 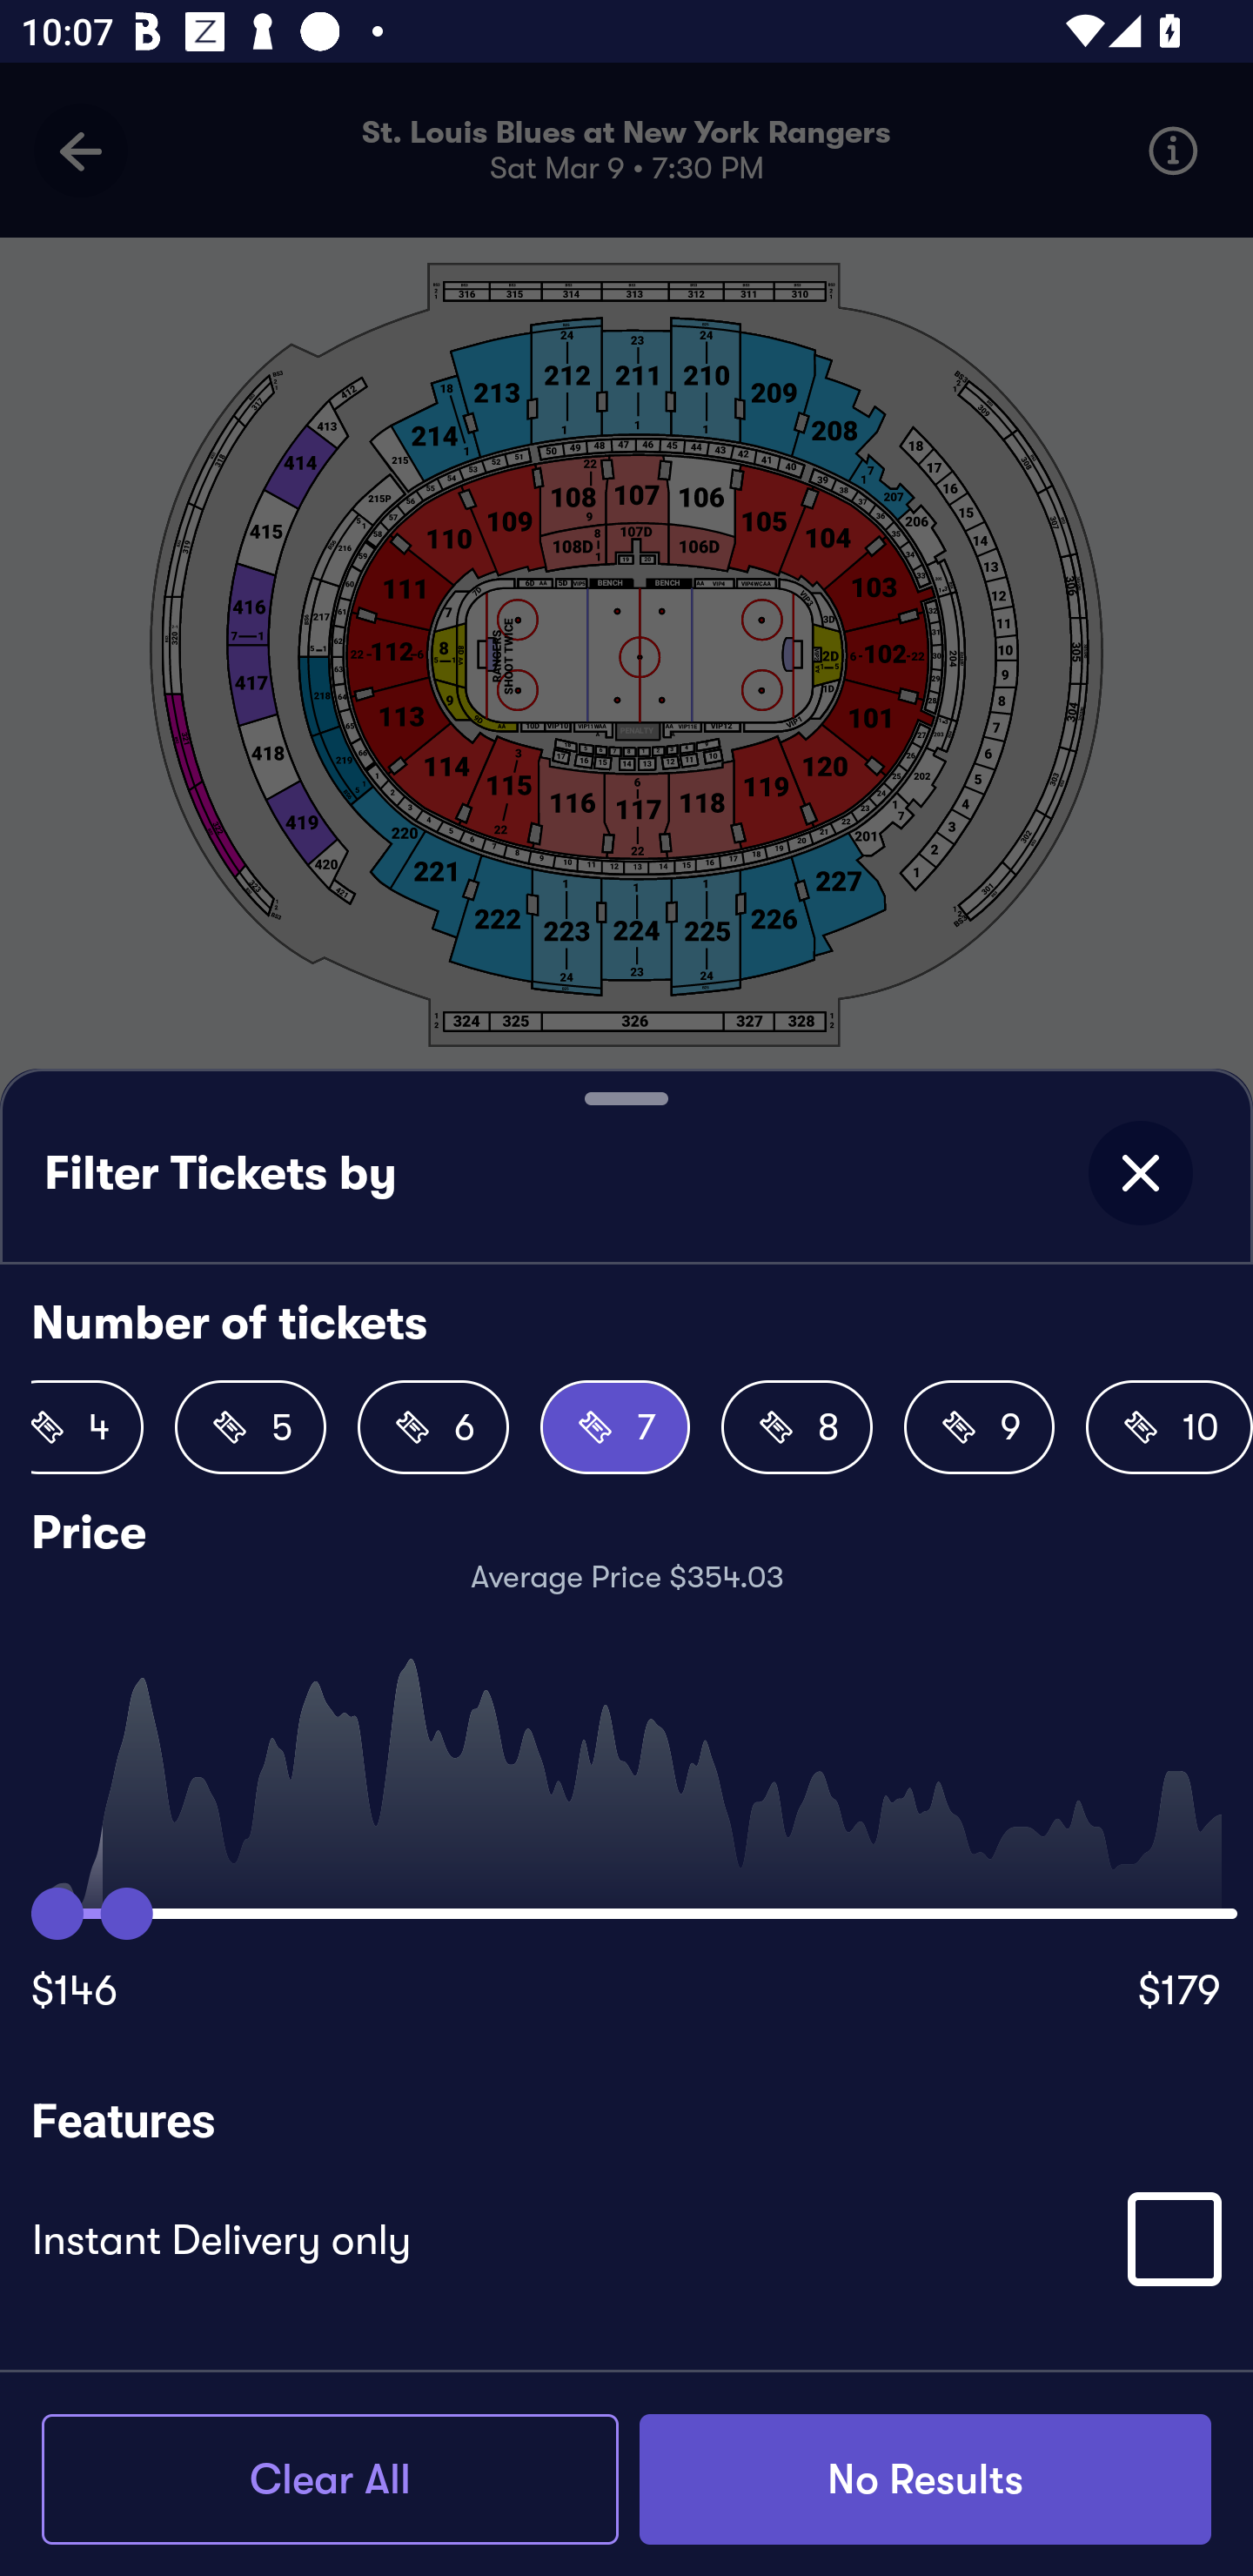 What do you see at coordinates (87, 1427) in the screenshot?
I see `4` at bounding box center [87, 1427].